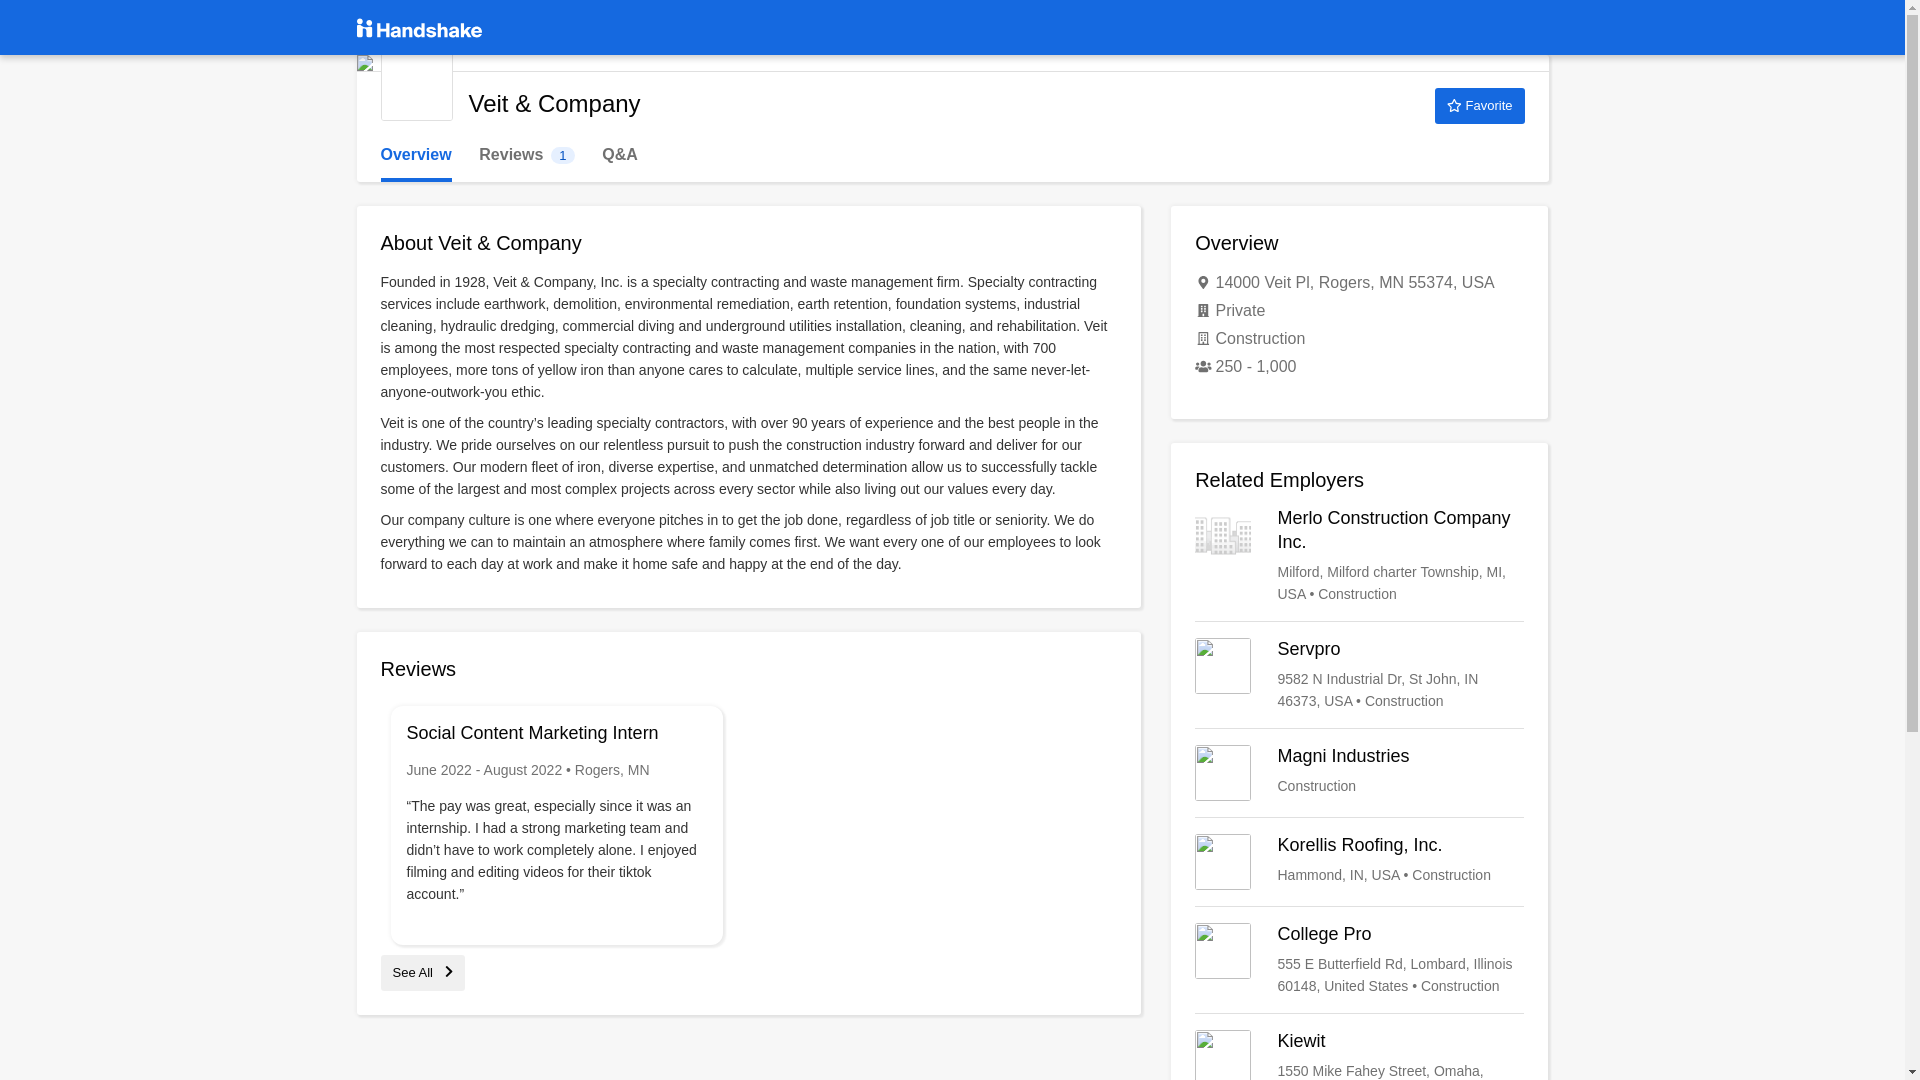 This screenshot has height=1080, width=1920. I want to click on Merlo Construction Company Inc., so click(526, 155).